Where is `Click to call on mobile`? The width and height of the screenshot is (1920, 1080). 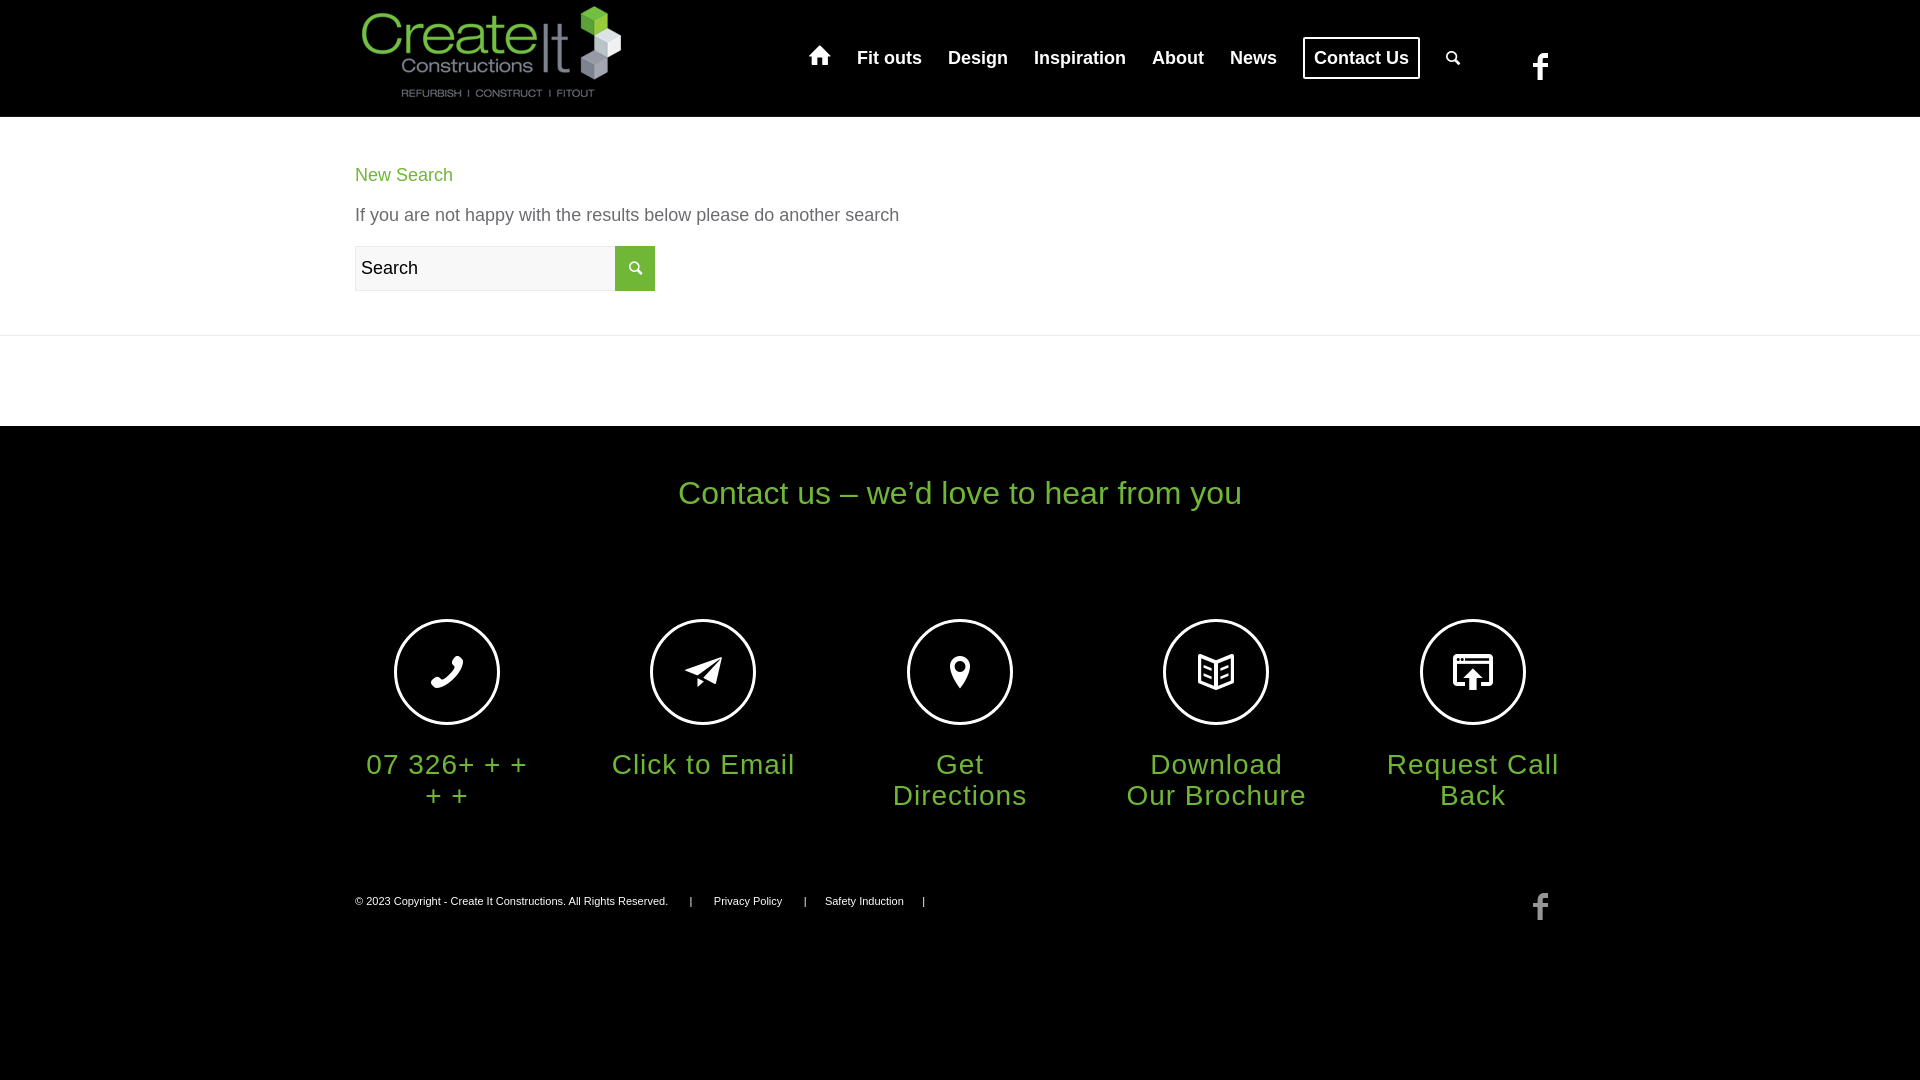
Click to call on mobile is located at coordinates (447, 672).